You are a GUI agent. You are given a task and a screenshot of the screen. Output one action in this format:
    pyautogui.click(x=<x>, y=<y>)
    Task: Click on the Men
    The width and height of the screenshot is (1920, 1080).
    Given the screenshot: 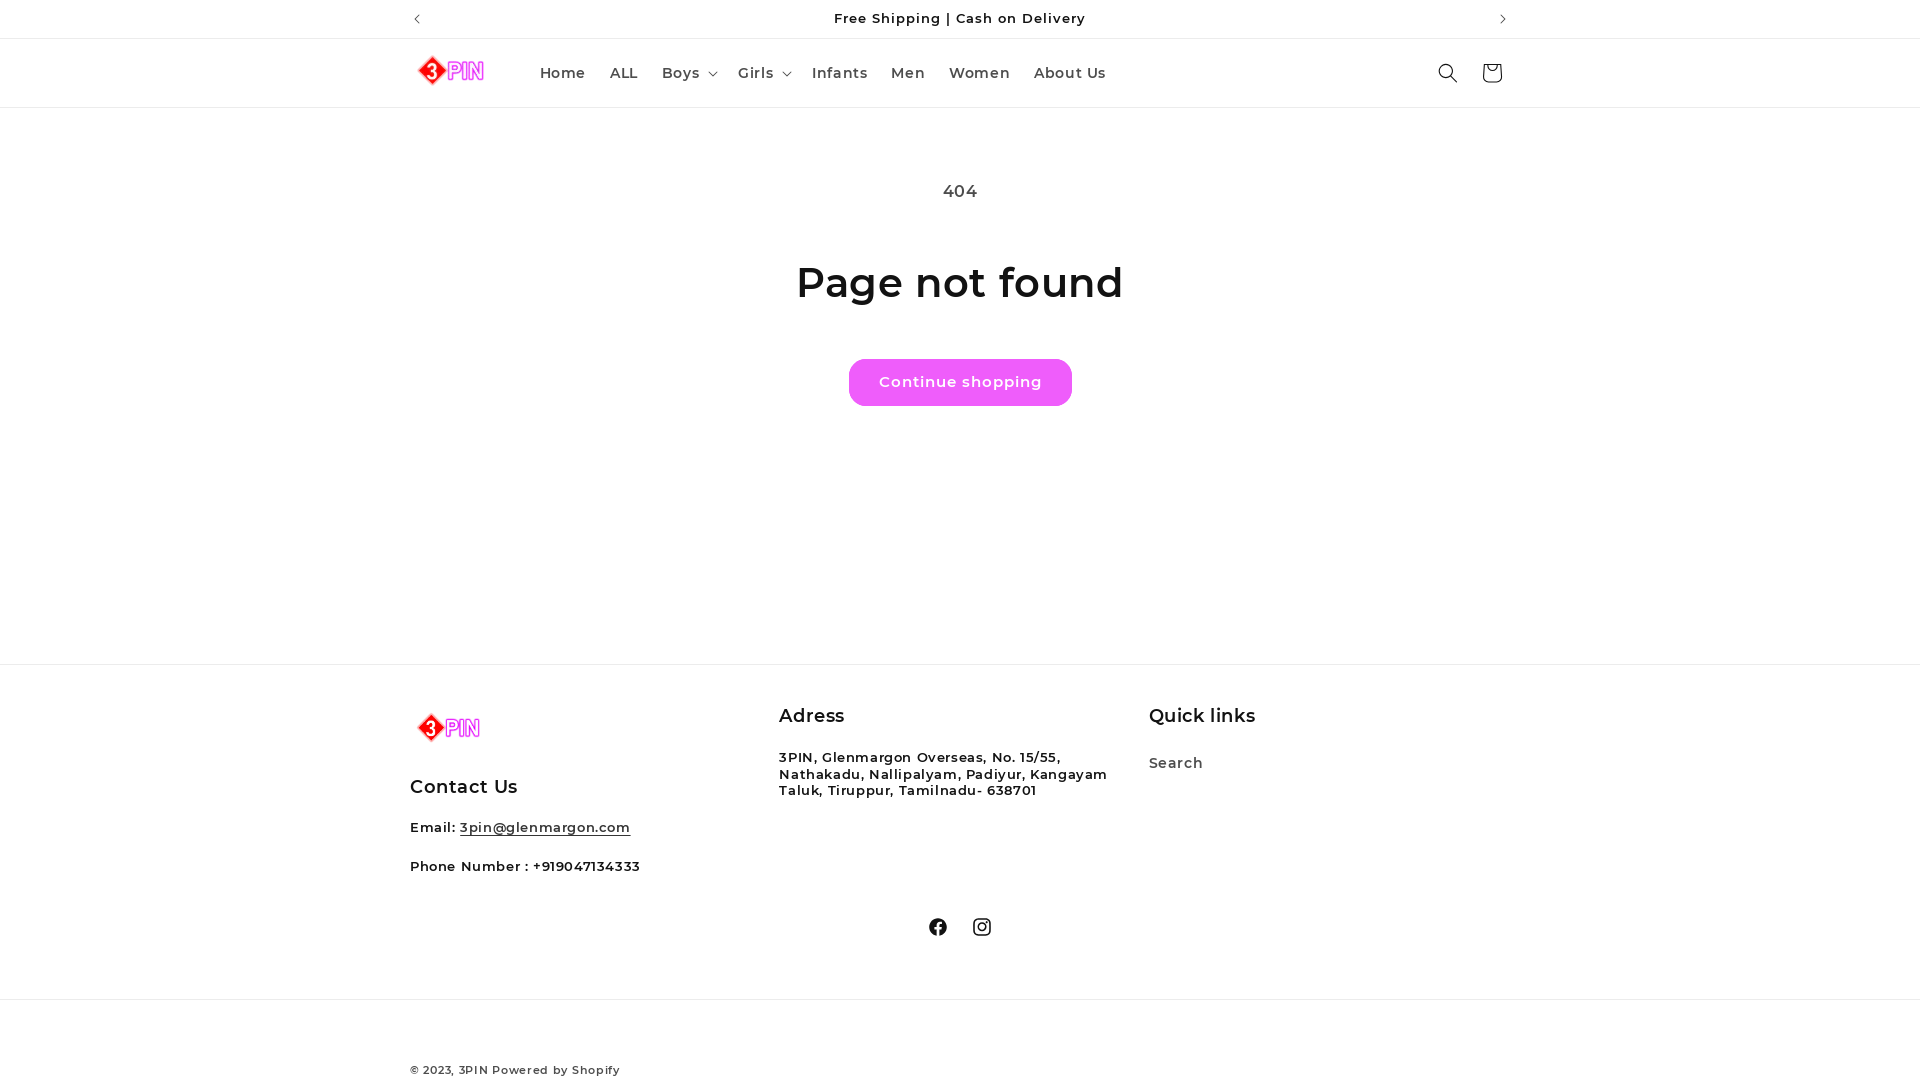 What is the action you would take?
    pyautogui.click(x=908, y=73)
    